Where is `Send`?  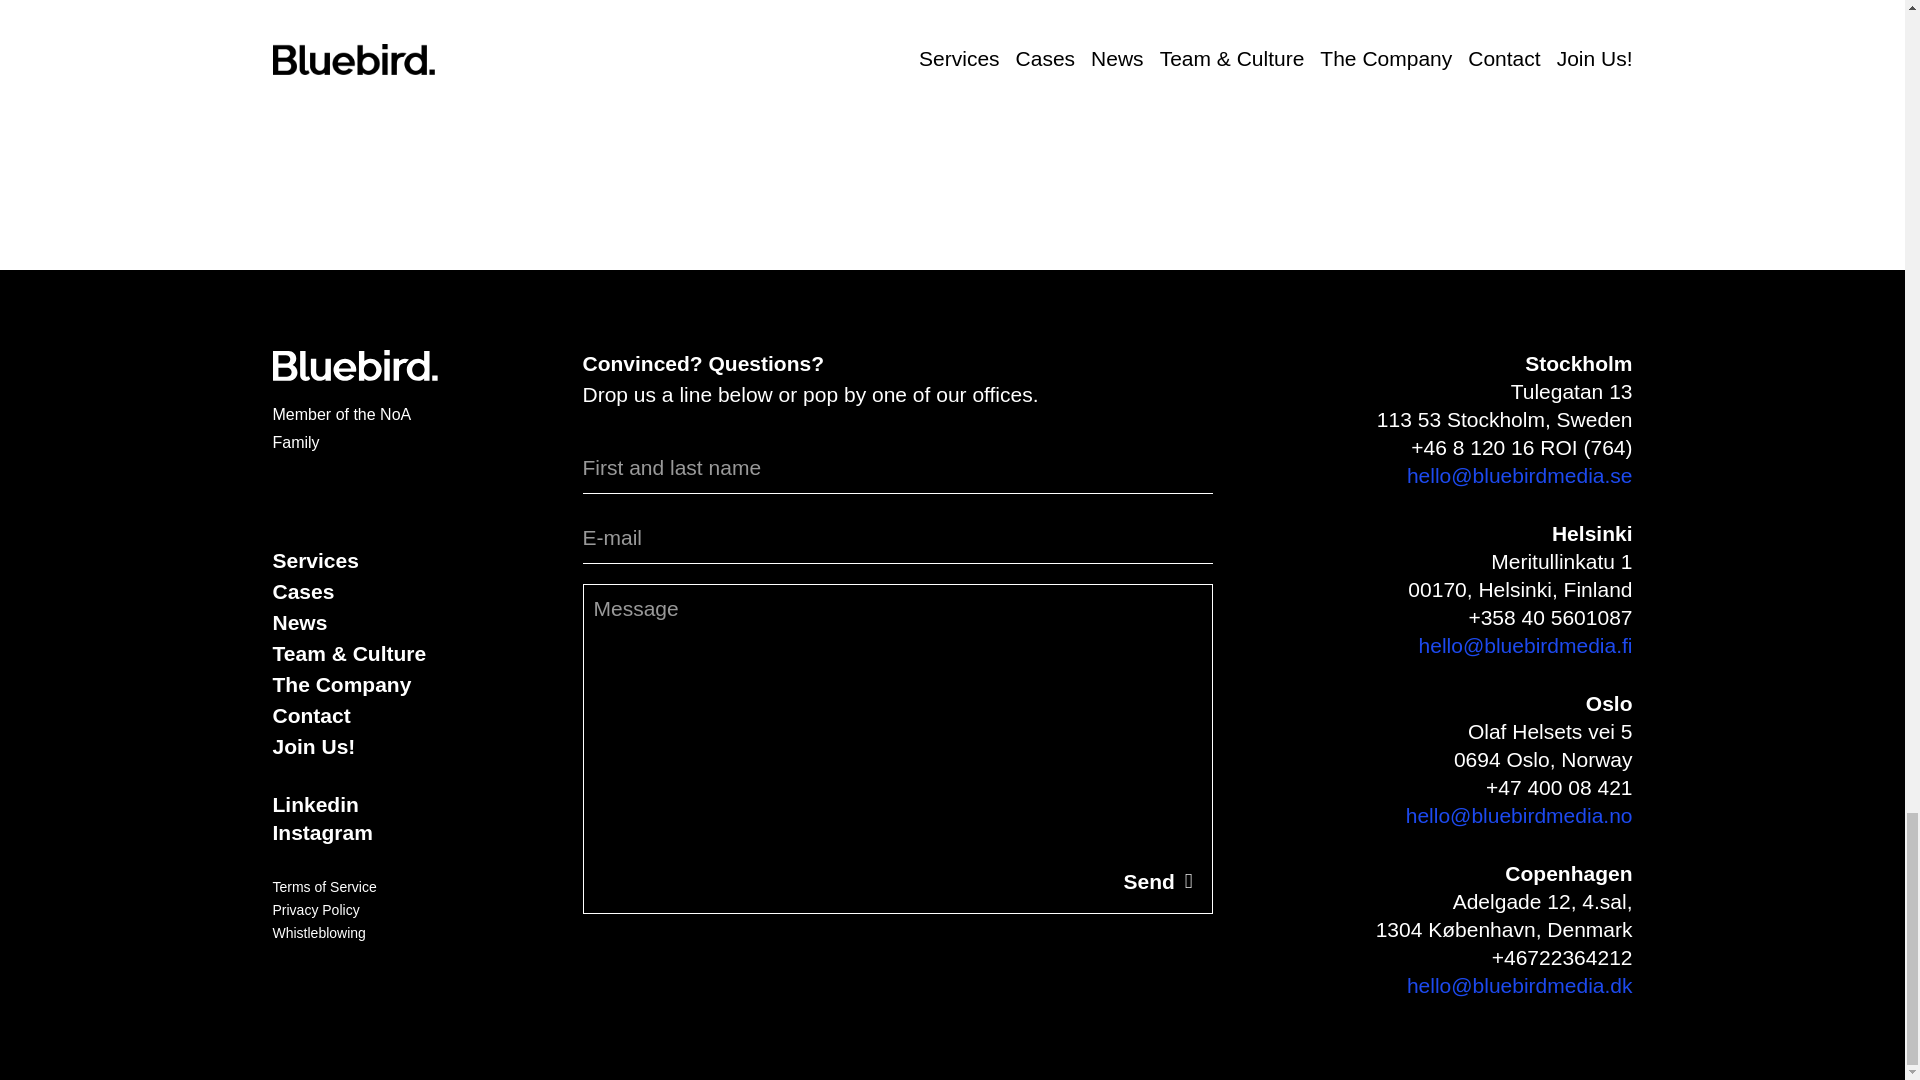
Send is located at coordinates (1156, 881).